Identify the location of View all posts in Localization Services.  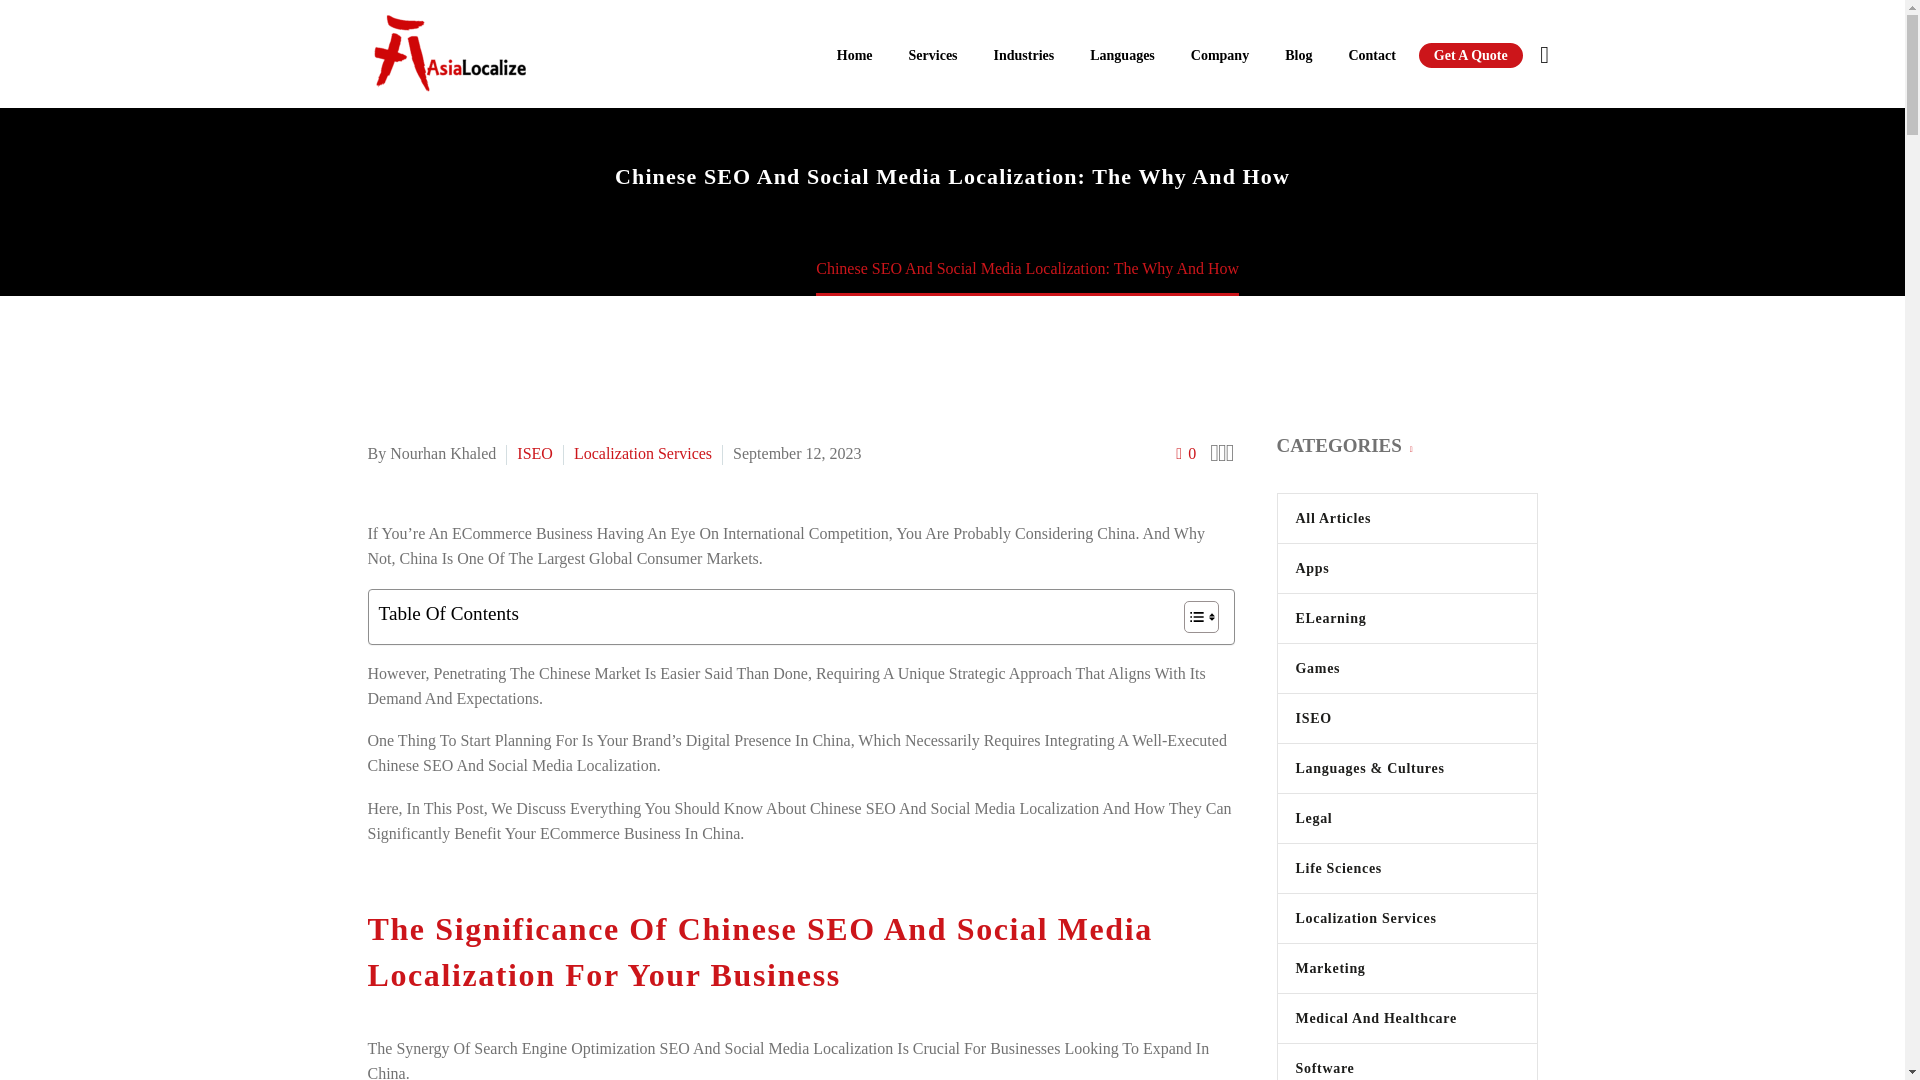
(643, 453).